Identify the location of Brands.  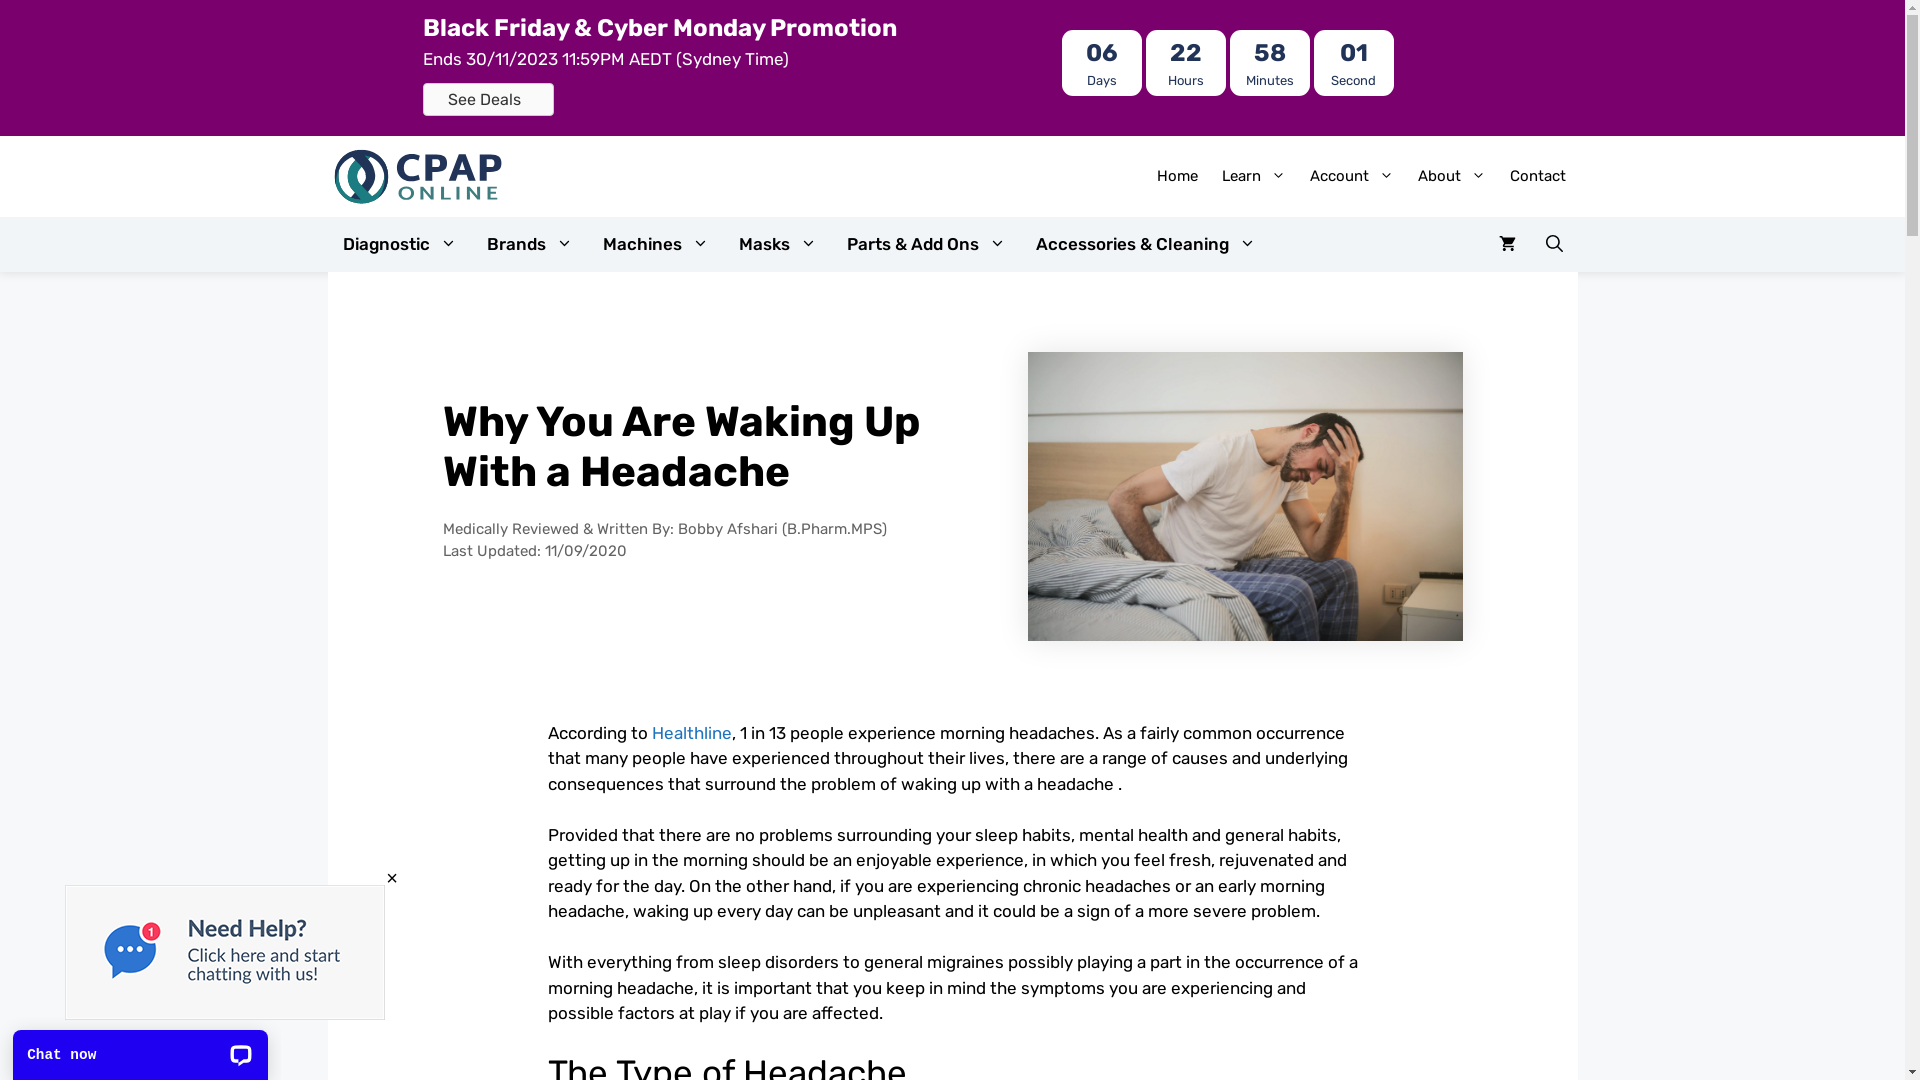
(530, 244).